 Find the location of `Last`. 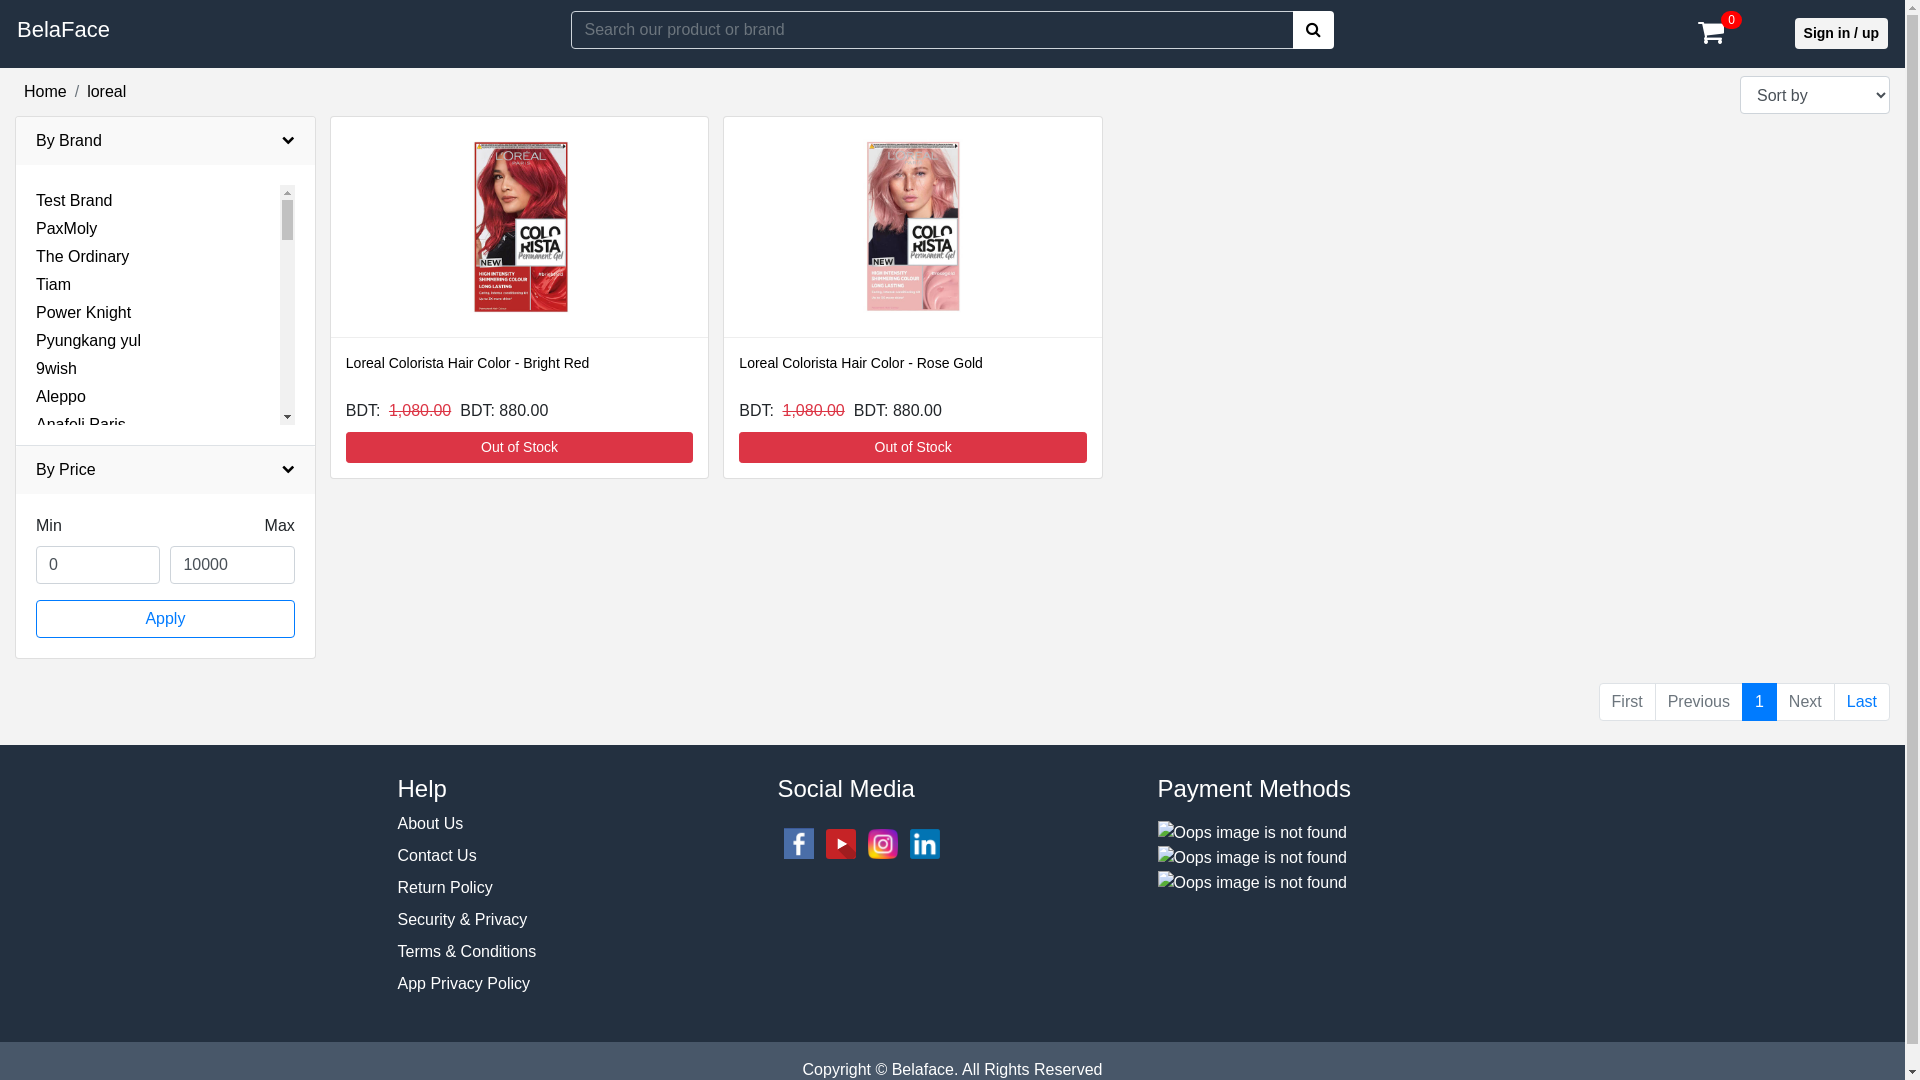

Last is located at coordinates (1862, 702).